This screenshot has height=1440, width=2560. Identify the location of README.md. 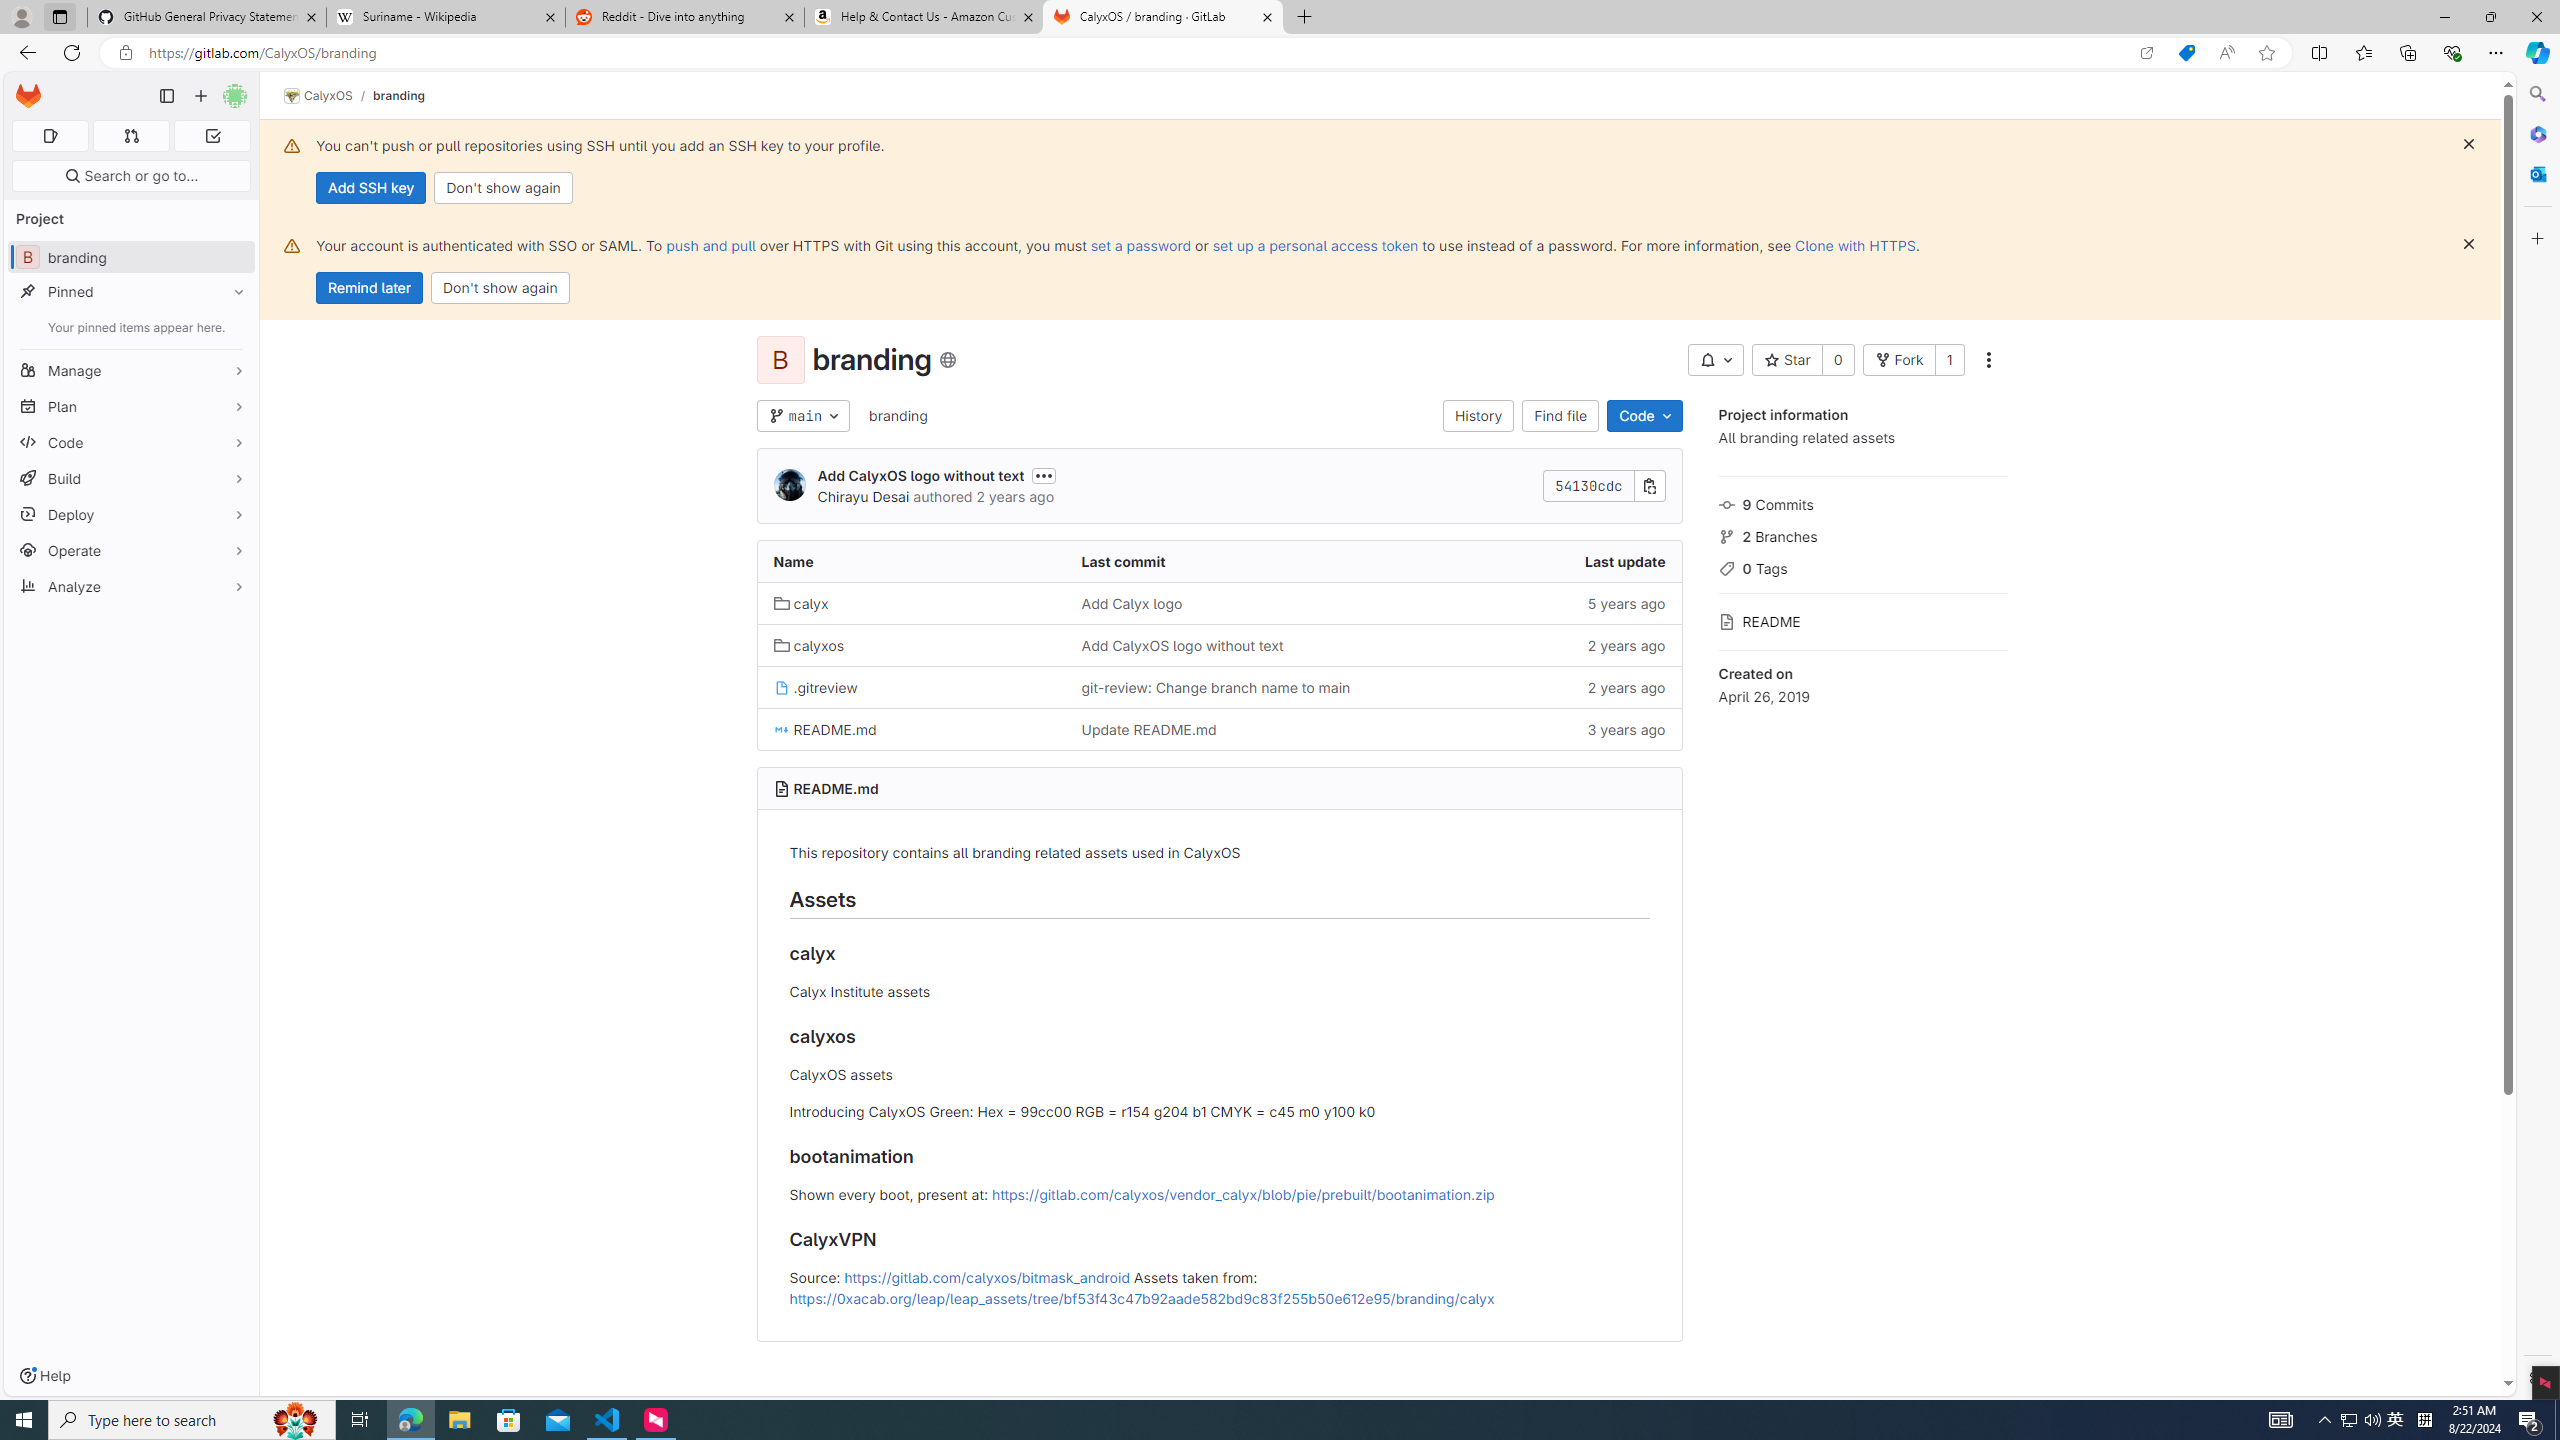
(836, 788).